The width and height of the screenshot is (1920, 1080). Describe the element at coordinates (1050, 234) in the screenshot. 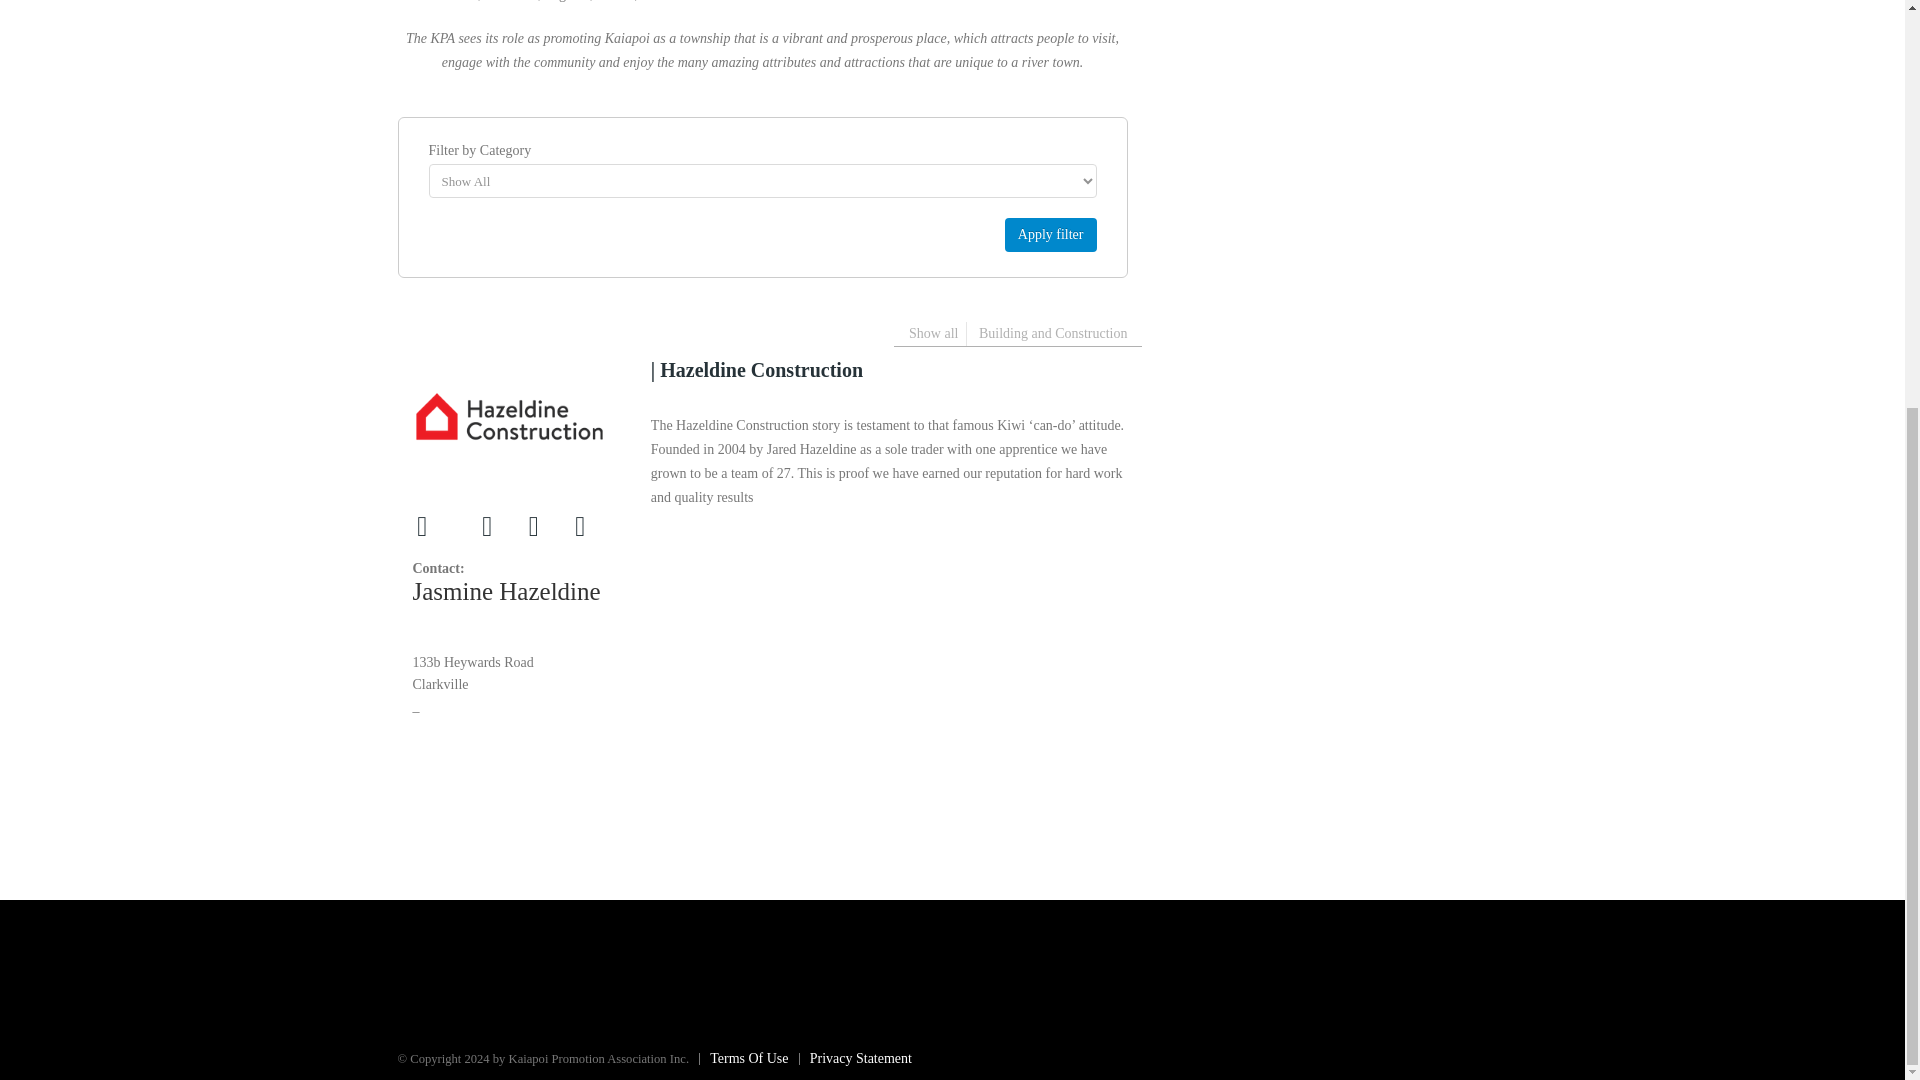

I see `Apply filter` at that location.